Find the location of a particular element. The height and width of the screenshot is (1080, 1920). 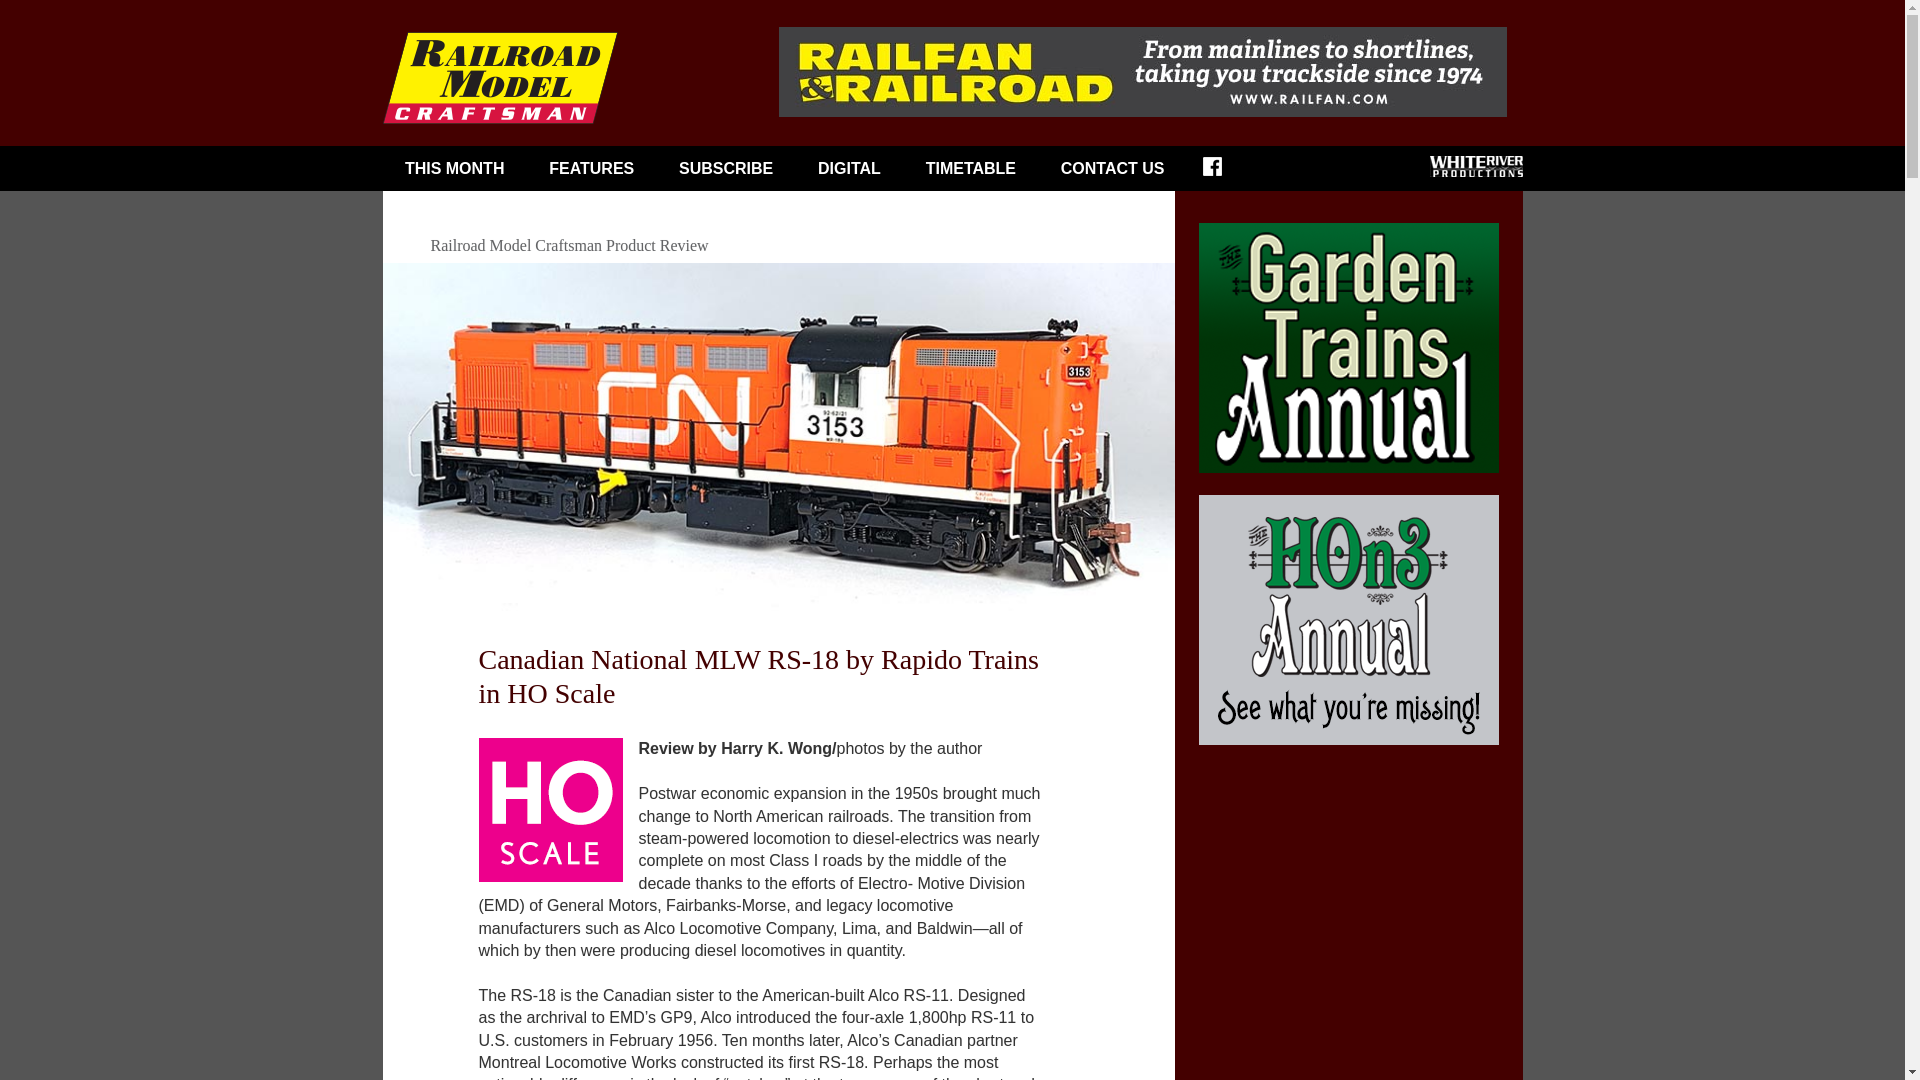

SUBSCRIBE is located at coordinates (726, 168).